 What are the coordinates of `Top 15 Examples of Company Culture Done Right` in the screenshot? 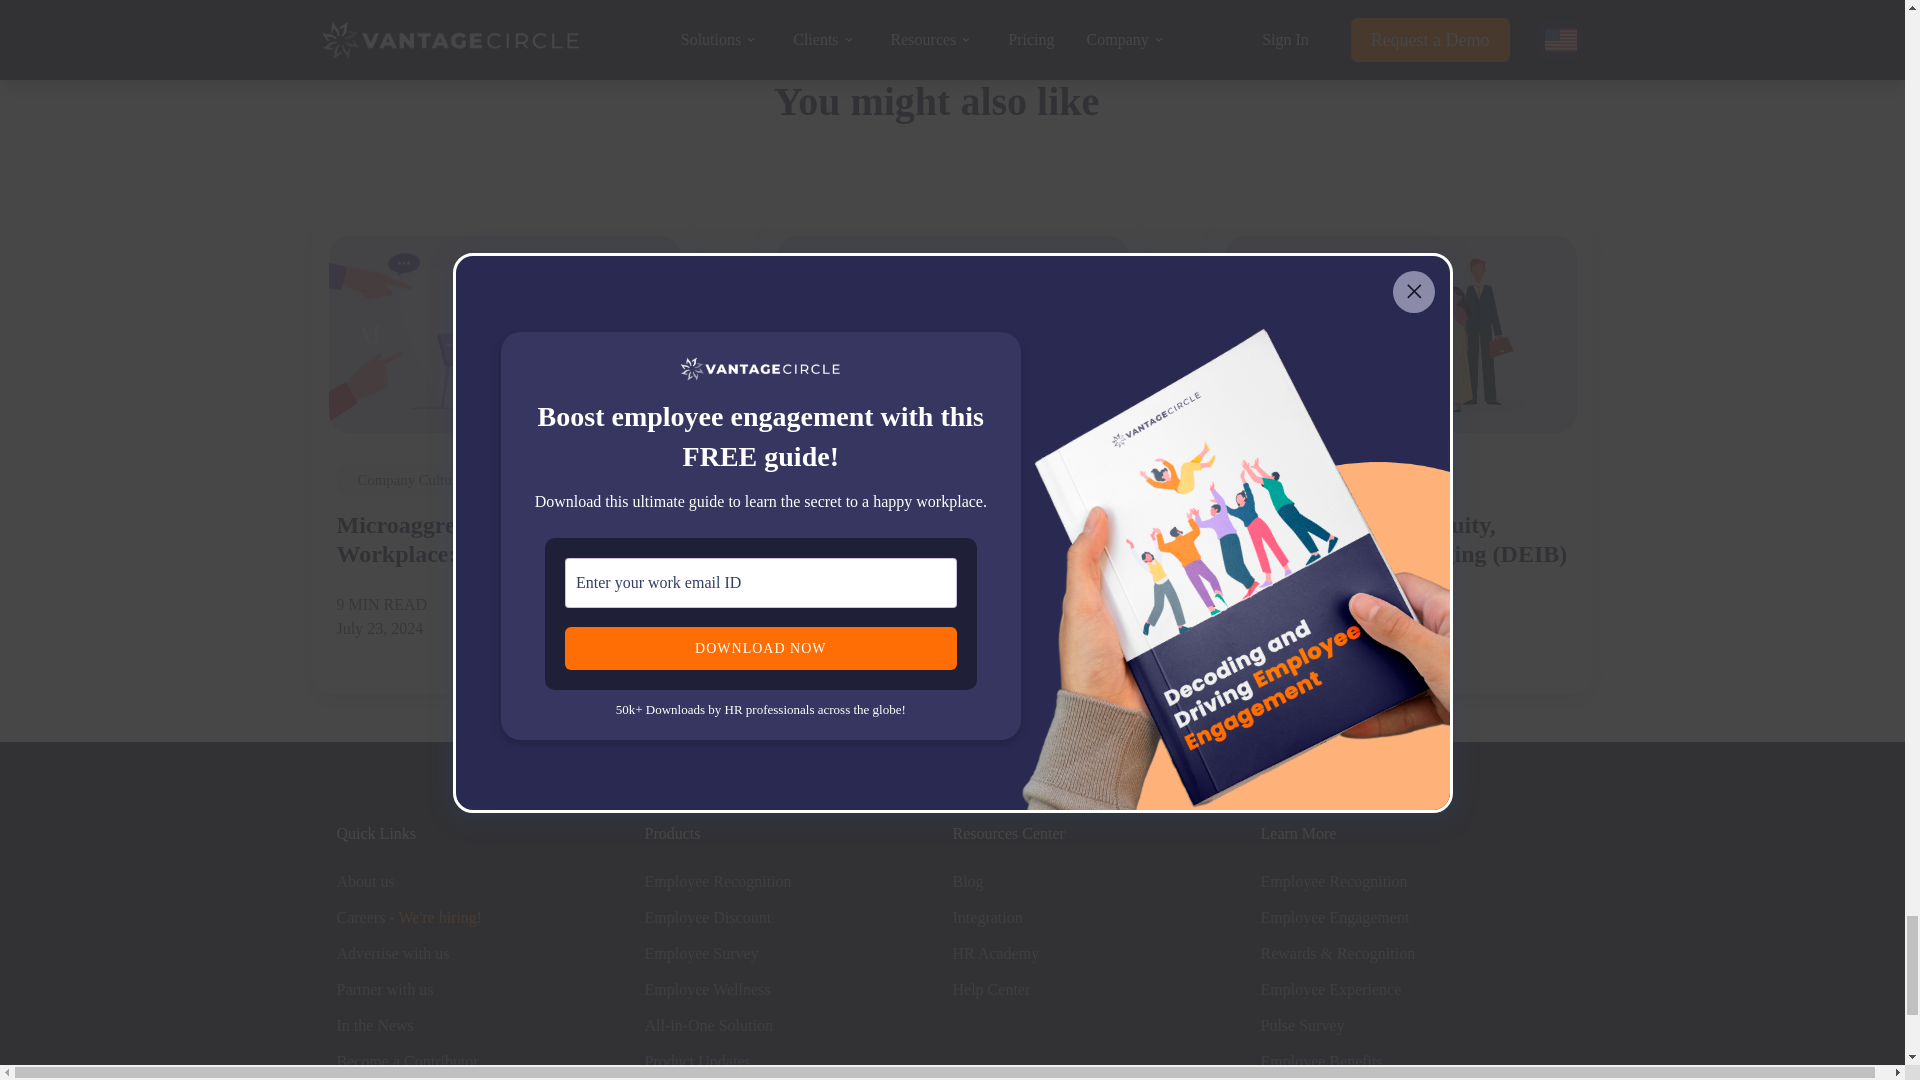 It's located at (951, 540).